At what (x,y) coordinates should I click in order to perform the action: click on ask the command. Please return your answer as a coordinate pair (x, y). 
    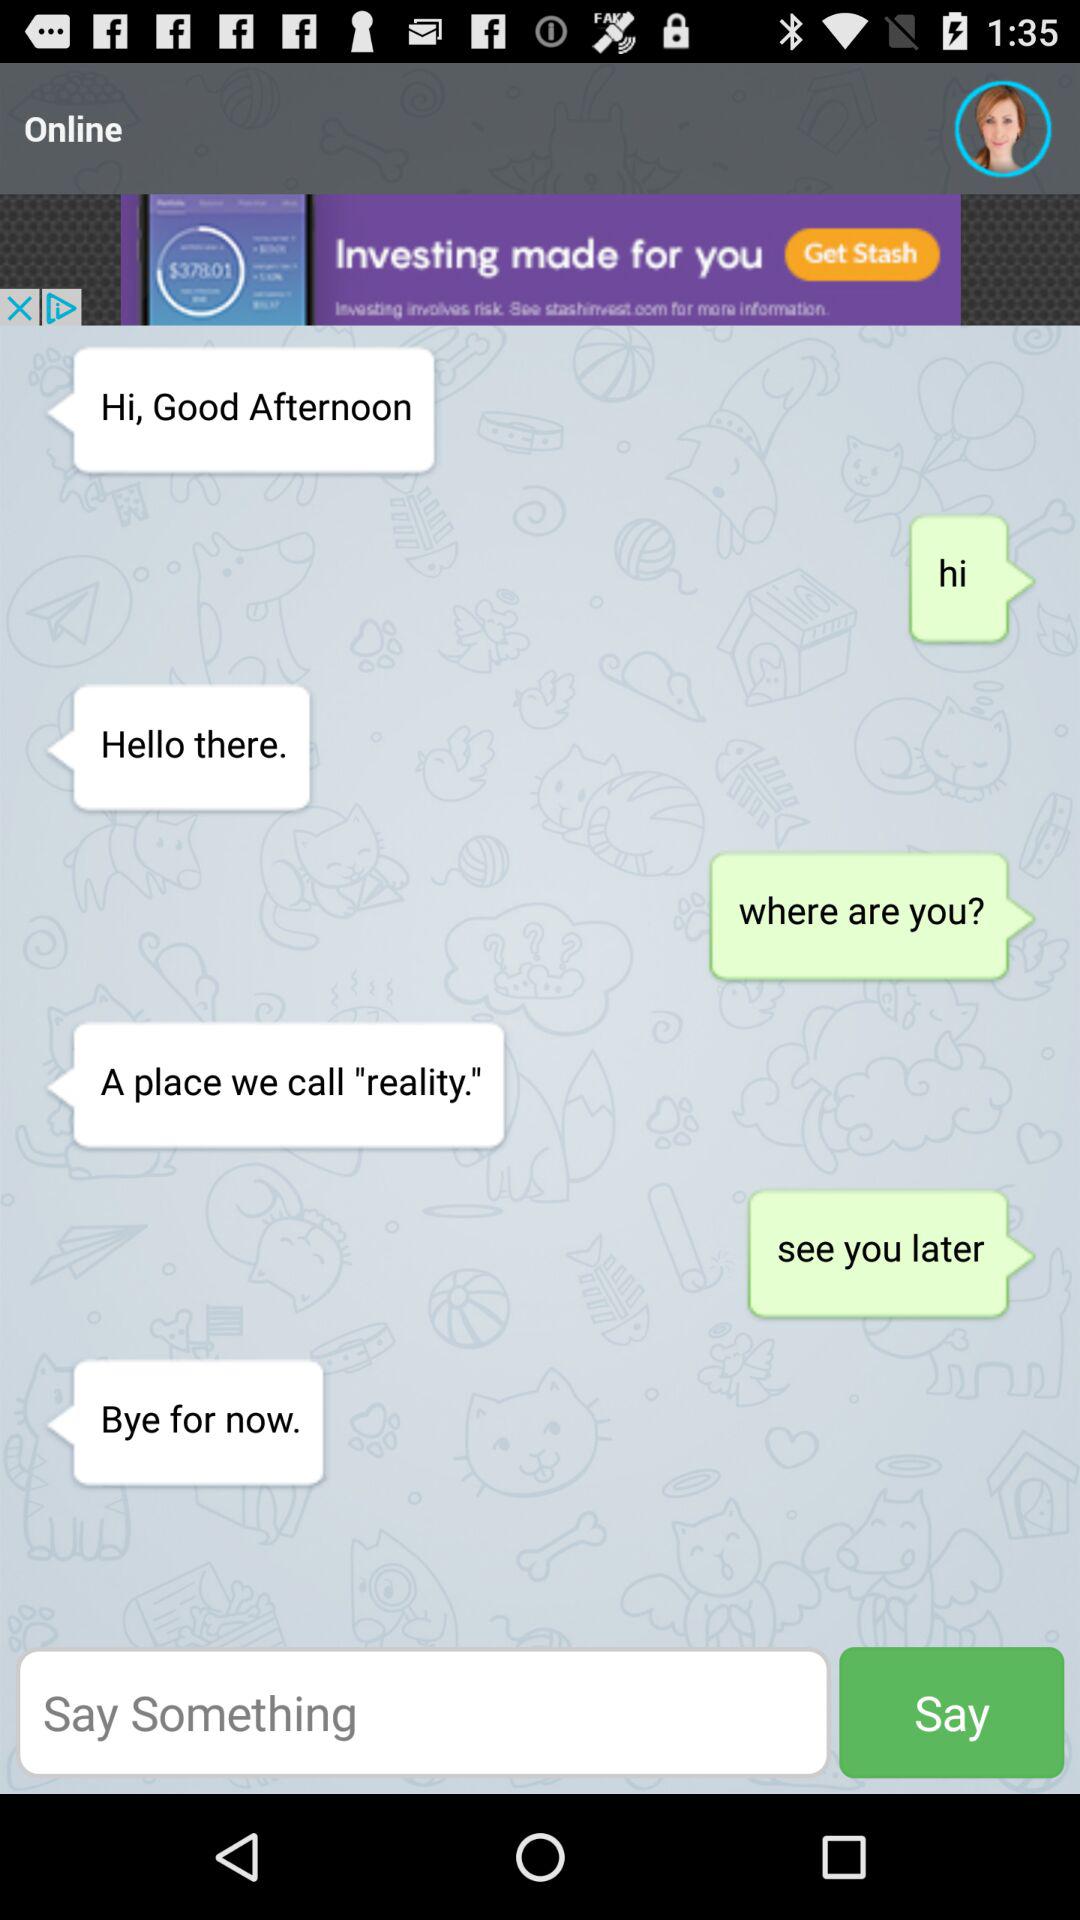
    Looking at the image, I should click on (423, 1712).